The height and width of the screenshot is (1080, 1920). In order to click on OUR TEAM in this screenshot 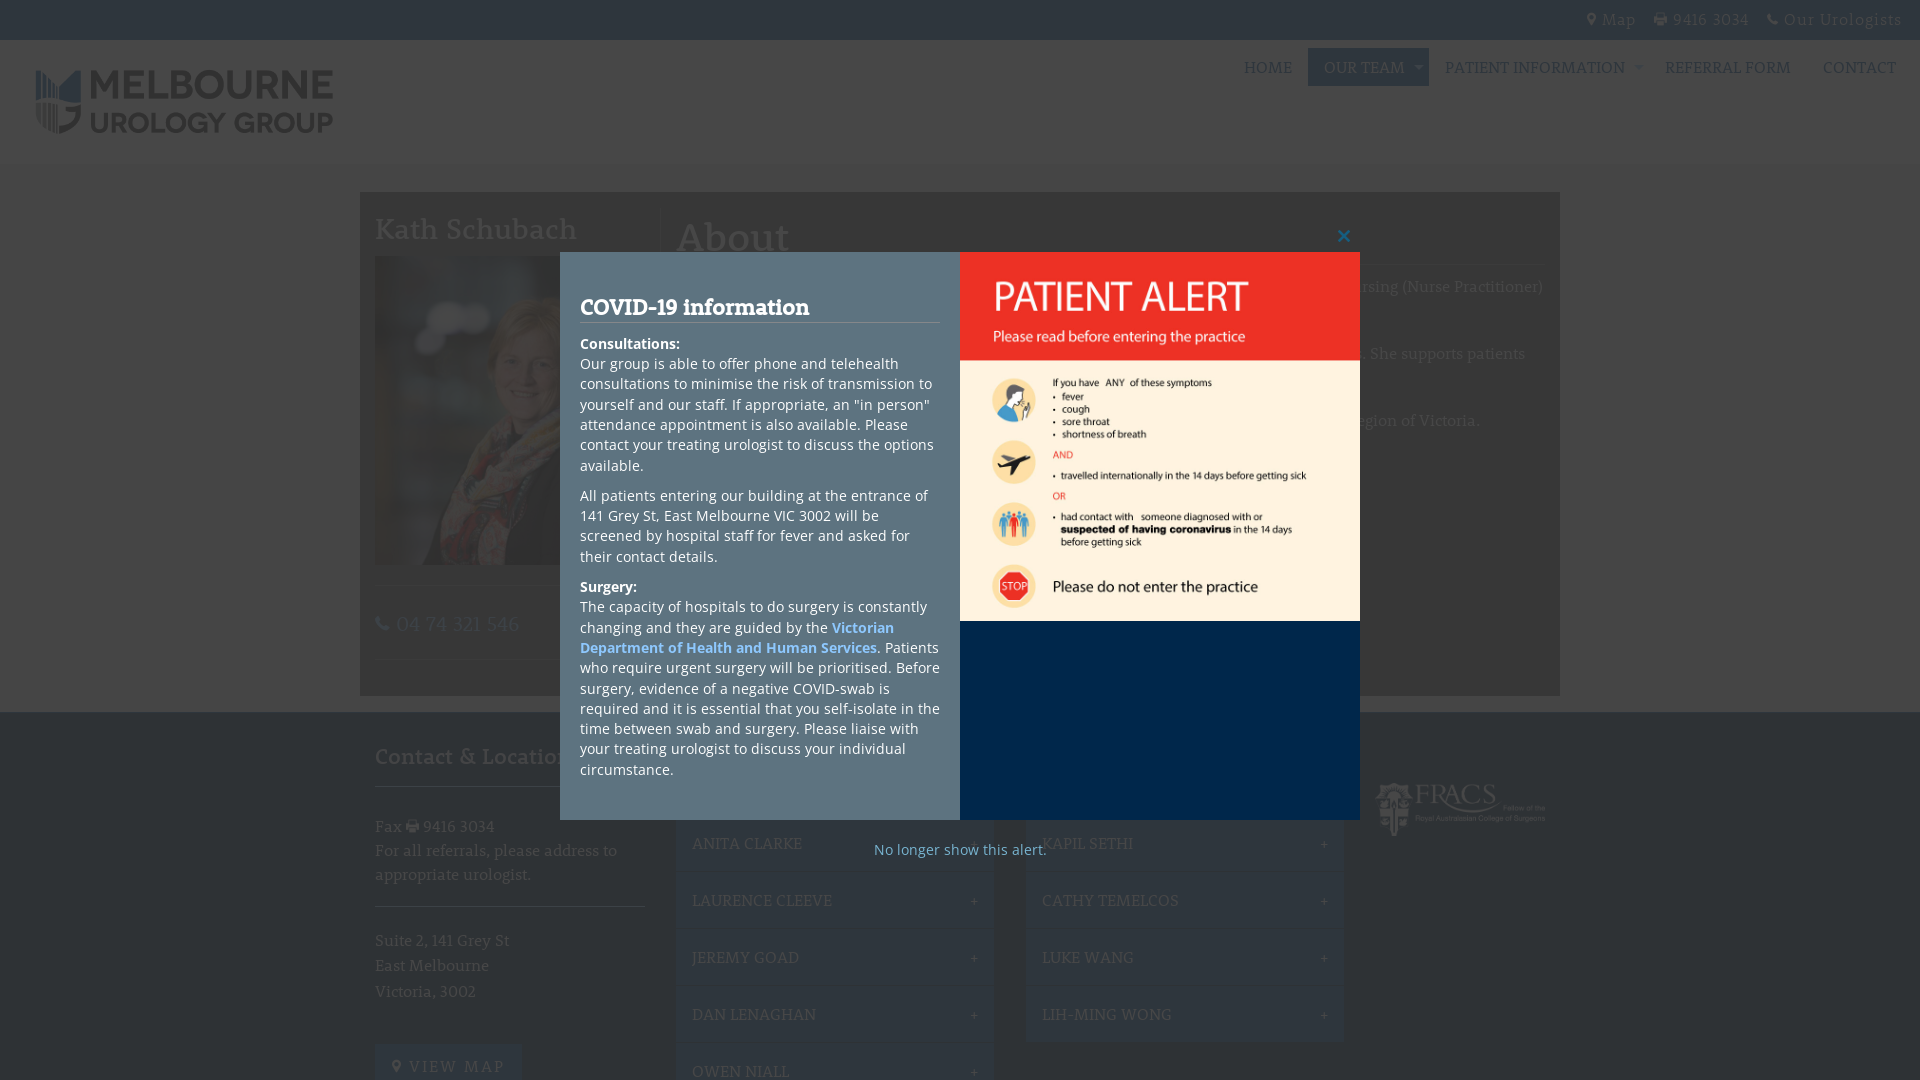, I will do `click(1368, 67)`.